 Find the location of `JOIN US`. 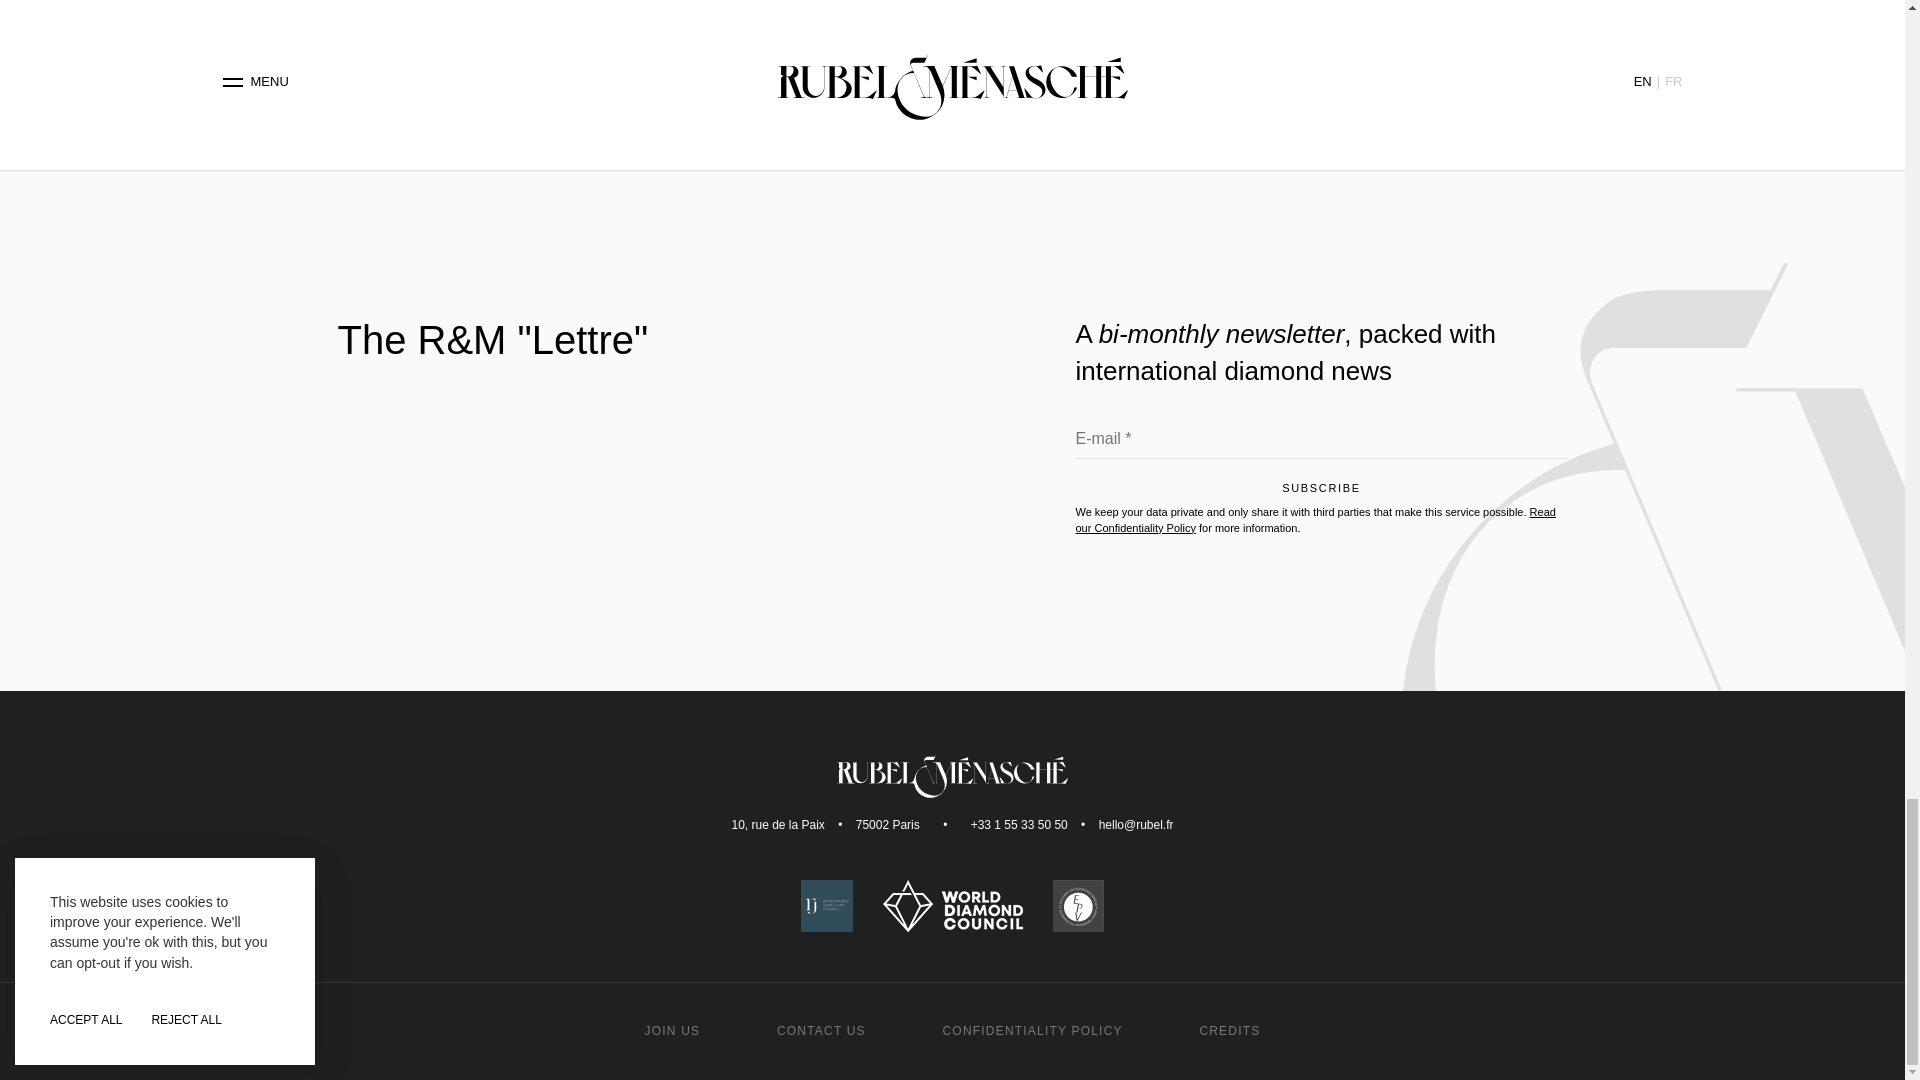

JOIN US is located at coordinates (672, 1030).